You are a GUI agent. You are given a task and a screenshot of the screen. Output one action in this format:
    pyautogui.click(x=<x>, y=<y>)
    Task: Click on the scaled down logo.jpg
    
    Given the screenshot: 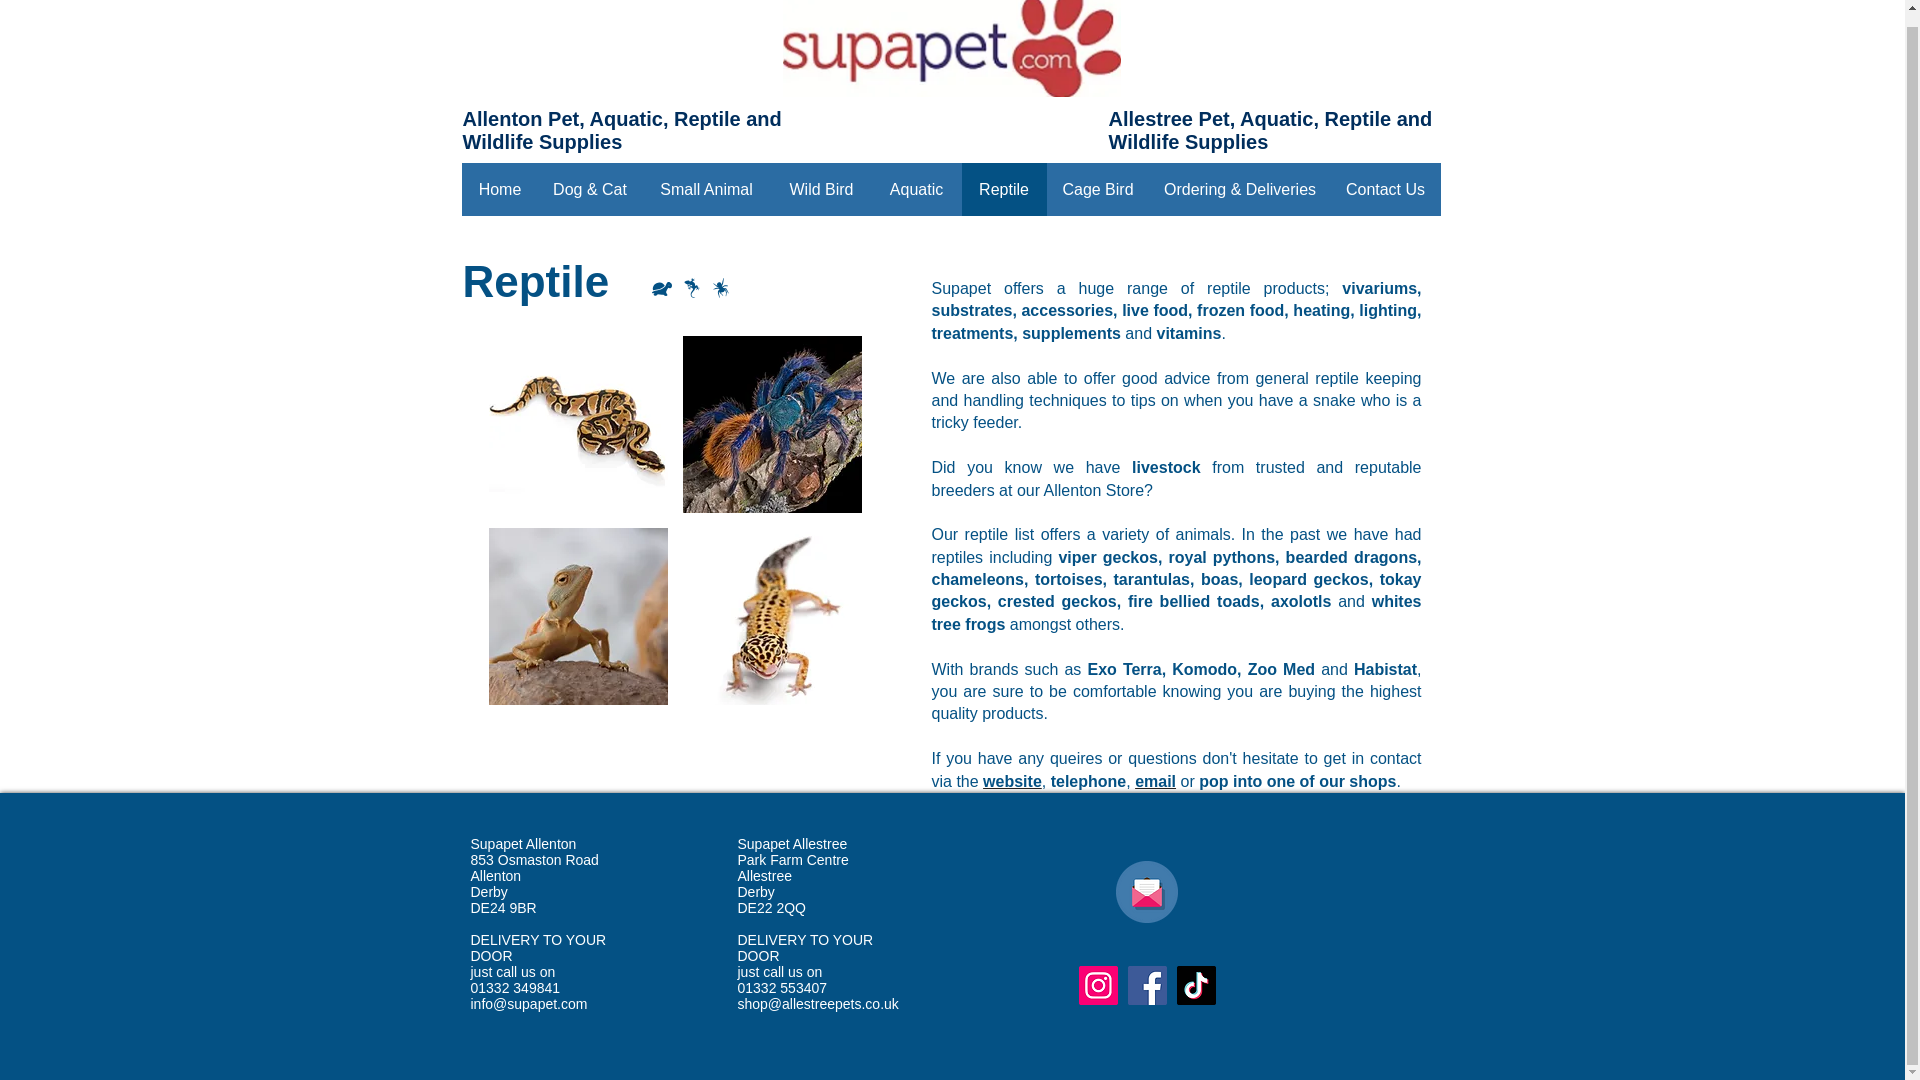 What is the action you would take?
    pyautogui.click(x=950, y=48)
    